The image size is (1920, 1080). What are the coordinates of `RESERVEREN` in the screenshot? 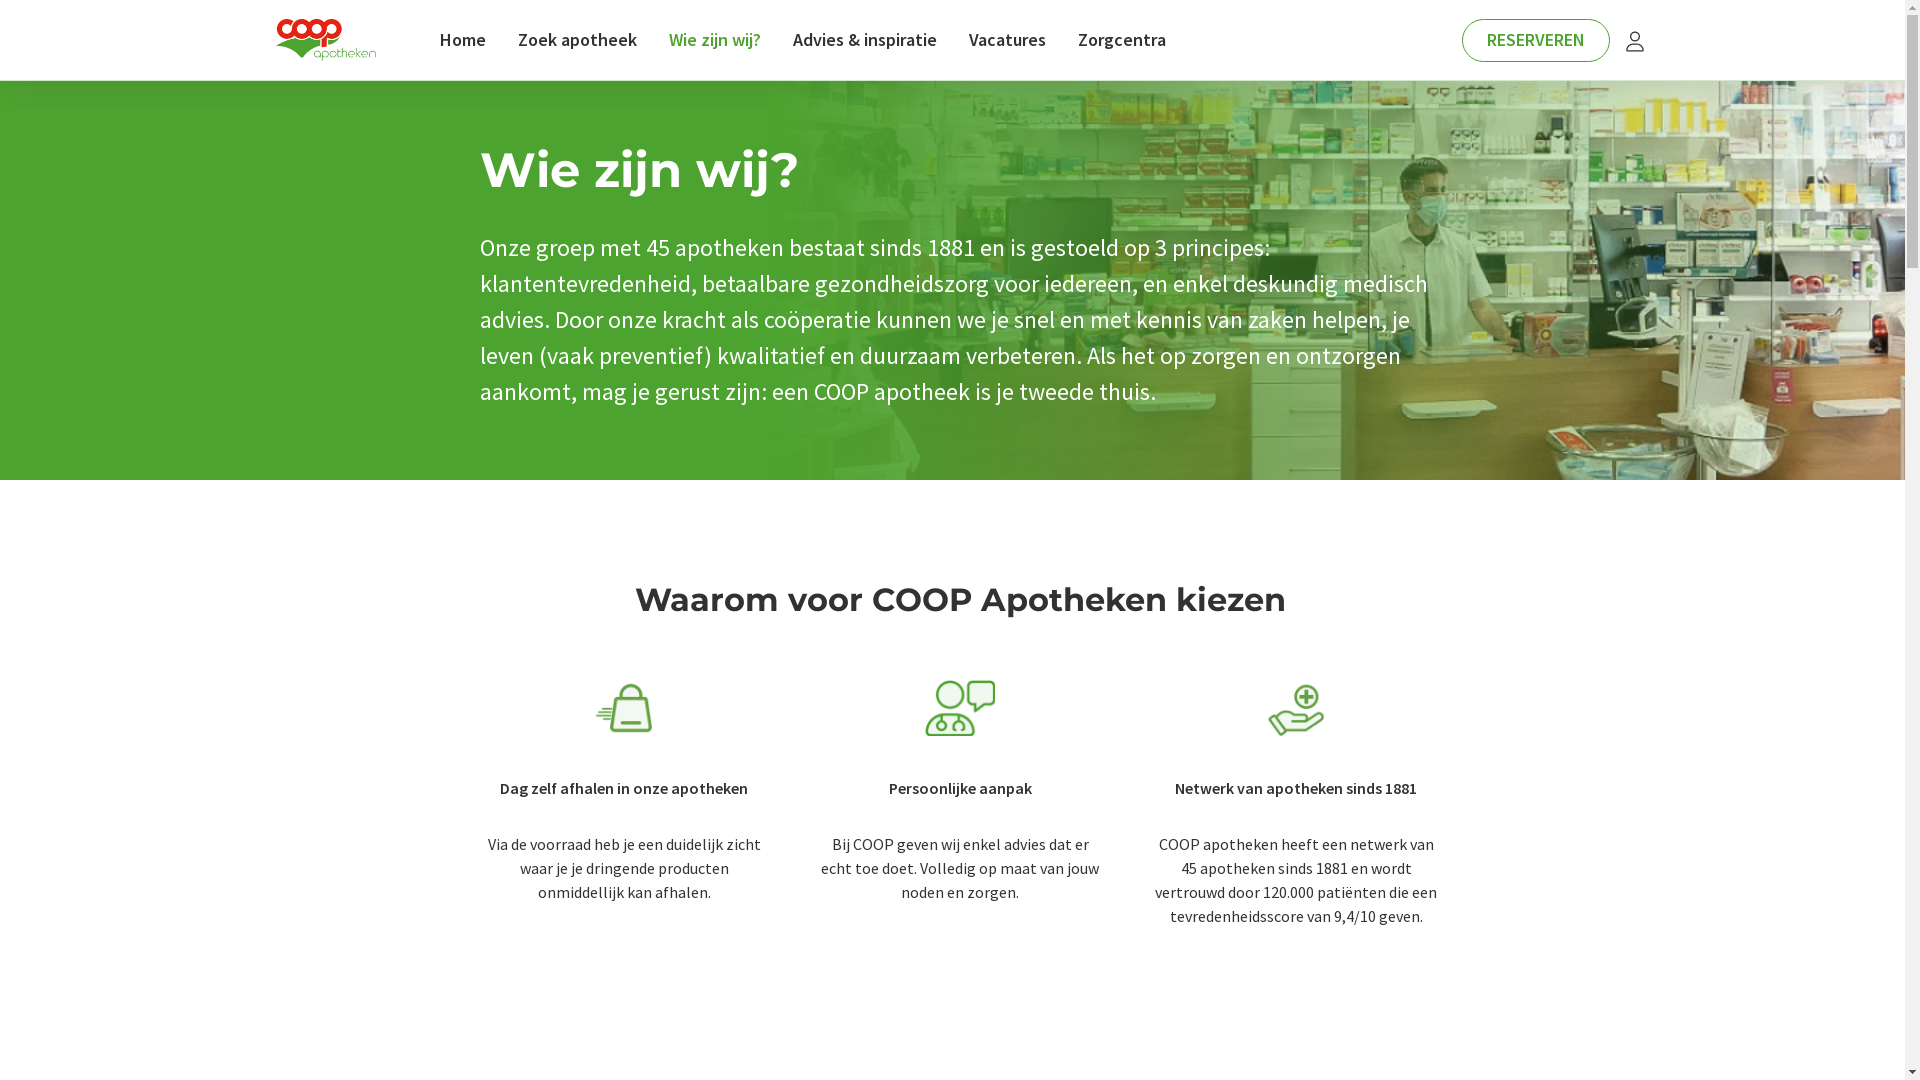 It's located at (1536, 40).